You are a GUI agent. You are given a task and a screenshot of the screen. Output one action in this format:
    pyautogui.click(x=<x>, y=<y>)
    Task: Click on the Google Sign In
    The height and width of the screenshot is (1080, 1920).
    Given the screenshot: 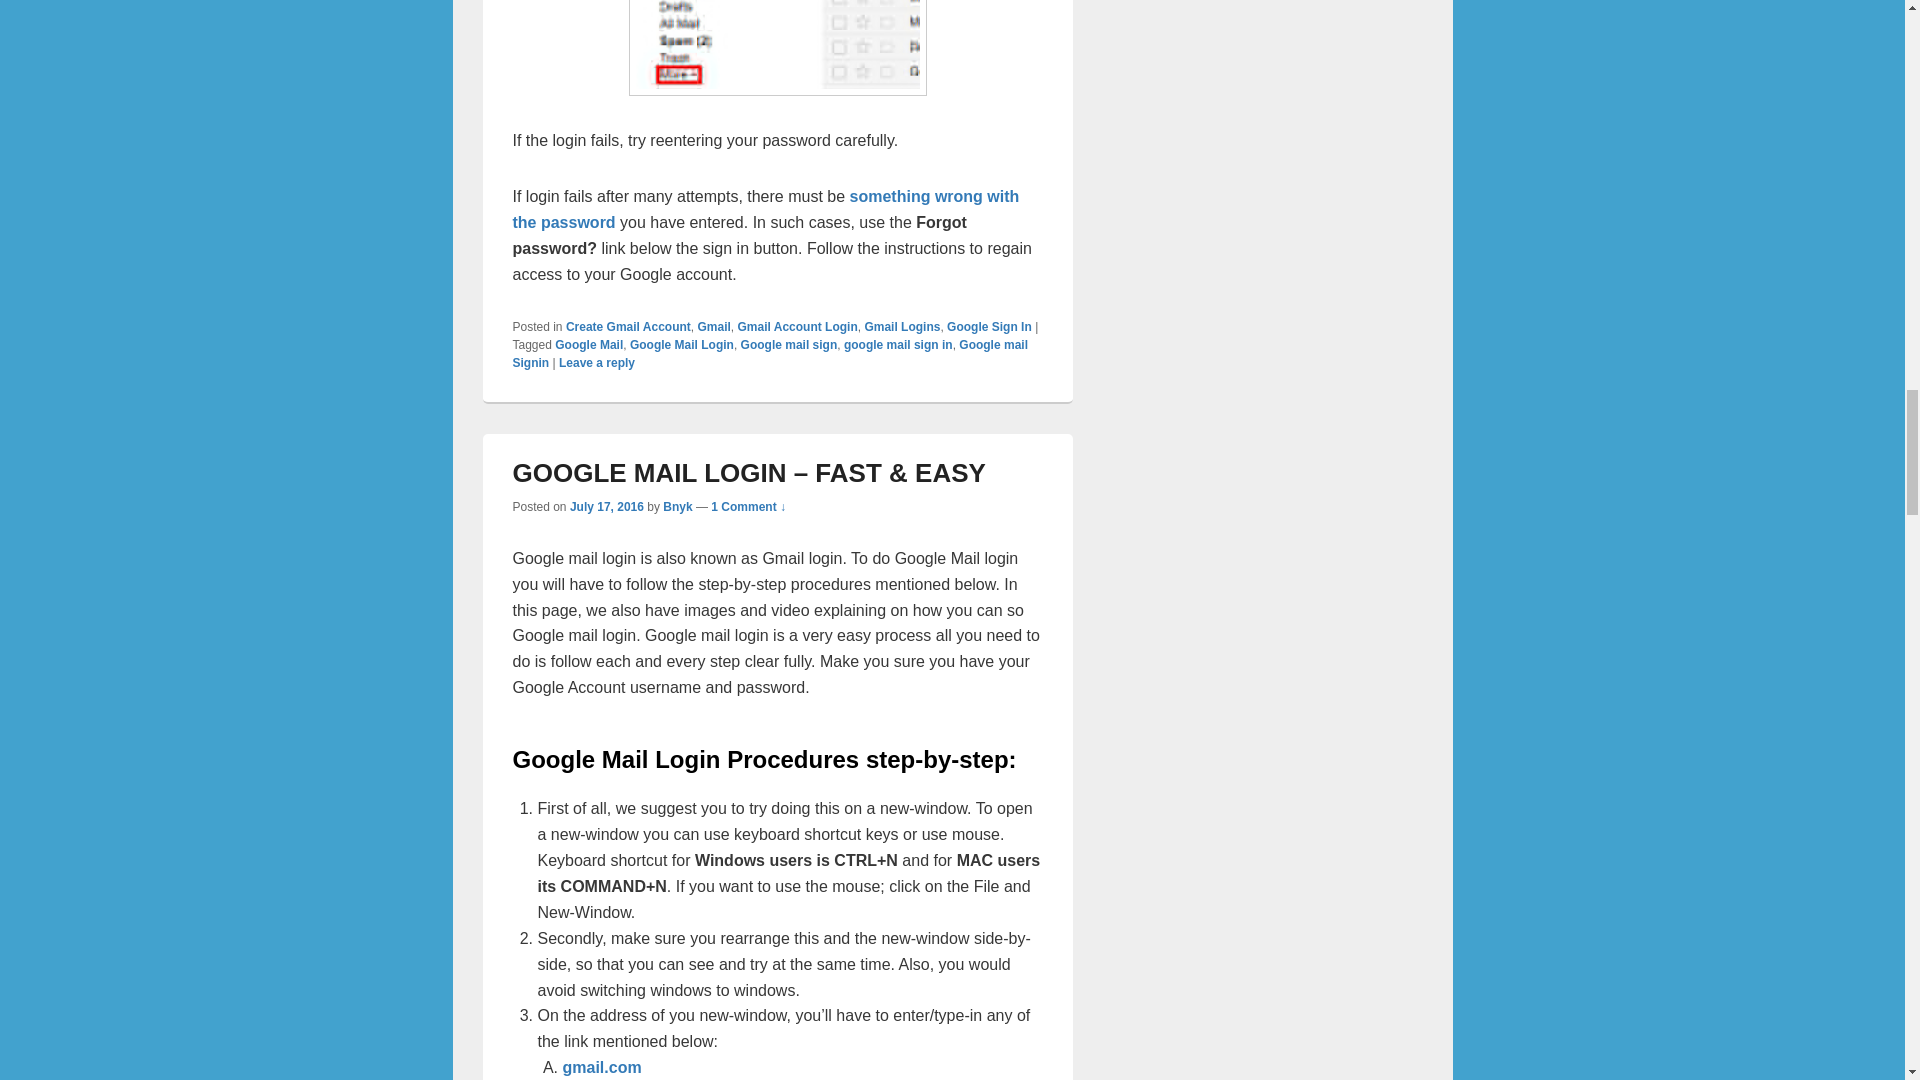 What is the action you would take?
    pyautogui.click(x=989, y=326)
    